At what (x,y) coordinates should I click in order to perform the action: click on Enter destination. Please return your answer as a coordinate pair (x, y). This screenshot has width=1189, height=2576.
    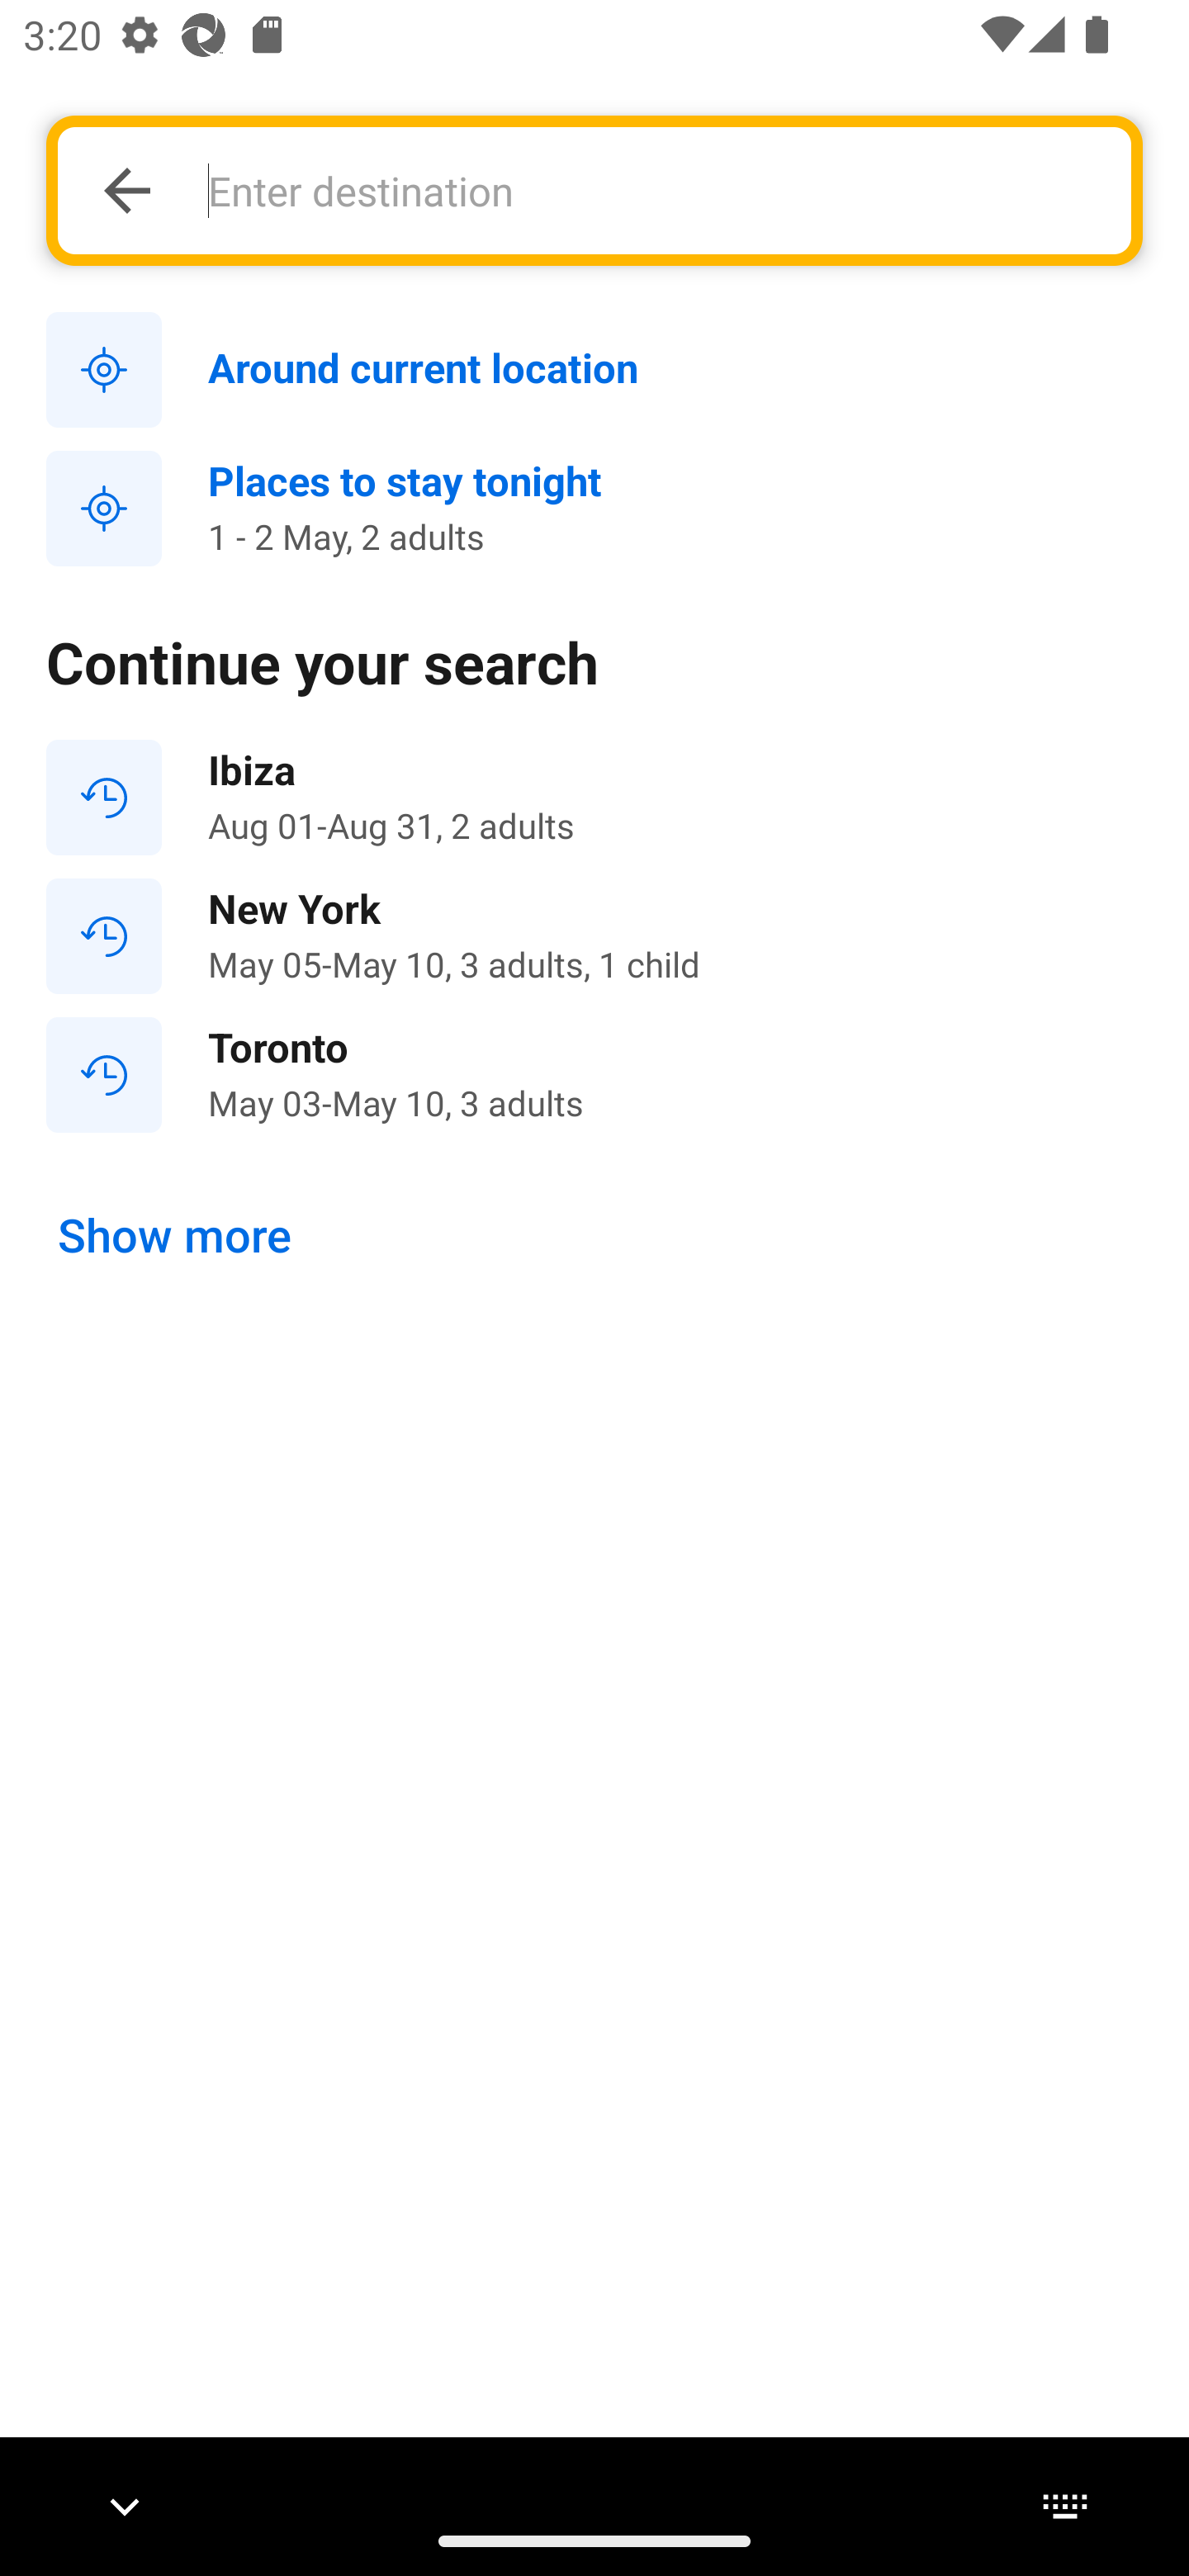
    Looking at the image, I should click on (651, 190).